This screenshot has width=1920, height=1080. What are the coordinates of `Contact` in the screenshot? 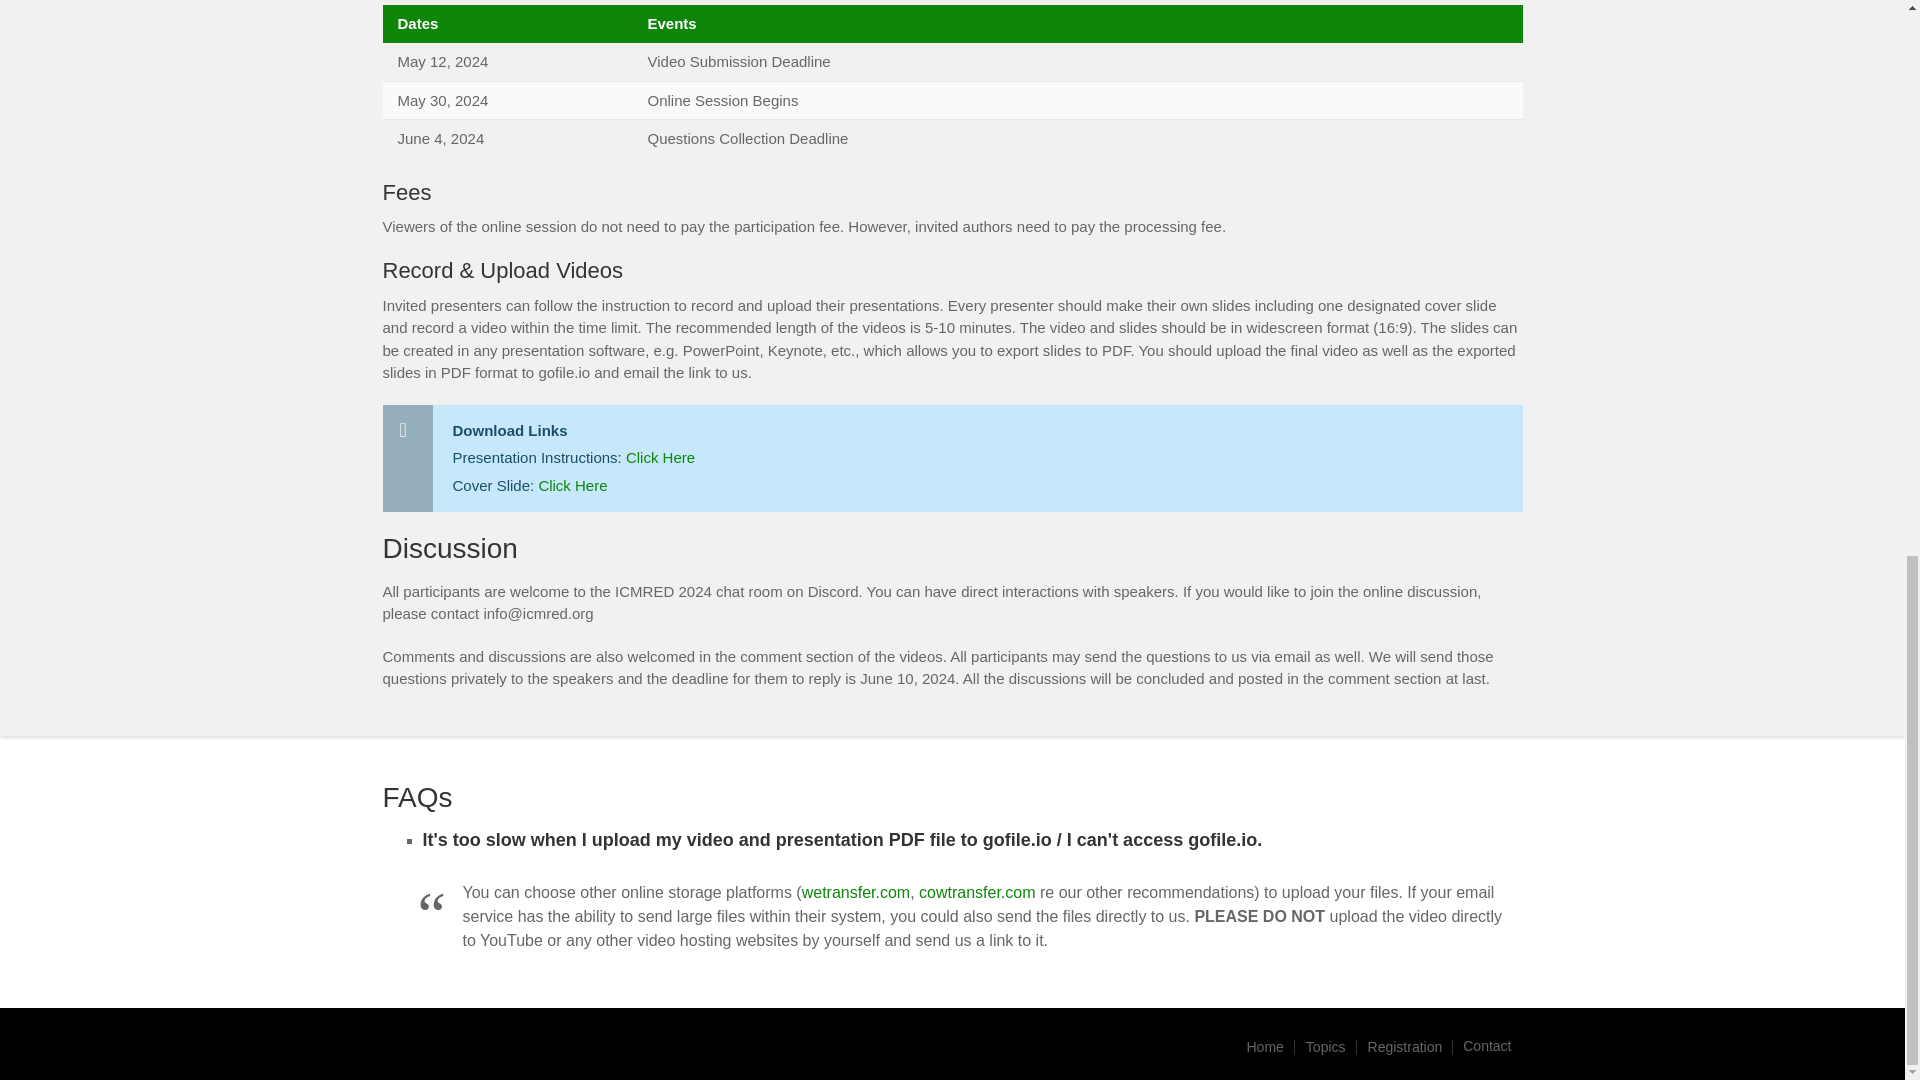 It's located at (1486, 1046).